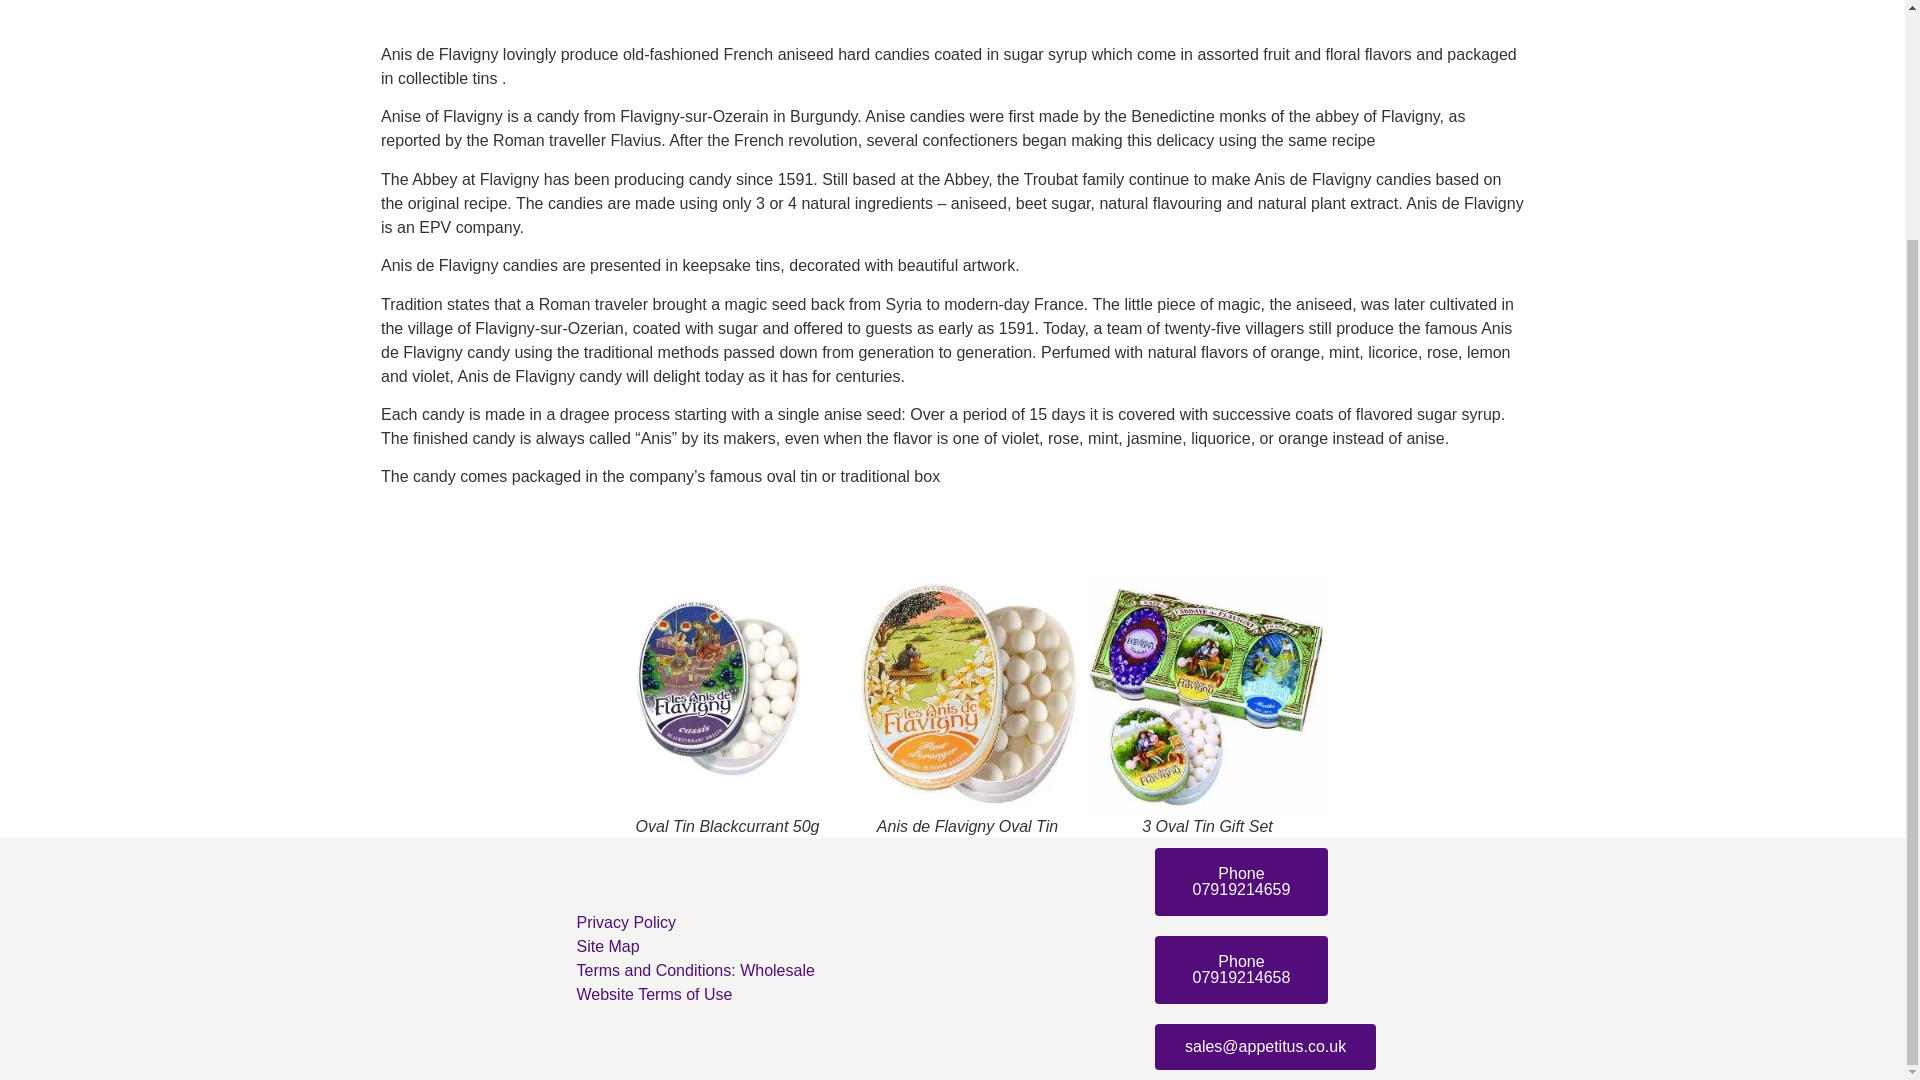 The width and height of the screenshot is (1920, 1080). I want to click on Anis-de-Flavigny-Oval-Tin-Gift-Set-Violet-Anise-Mint-3-x-50g, so click(1208, 696).